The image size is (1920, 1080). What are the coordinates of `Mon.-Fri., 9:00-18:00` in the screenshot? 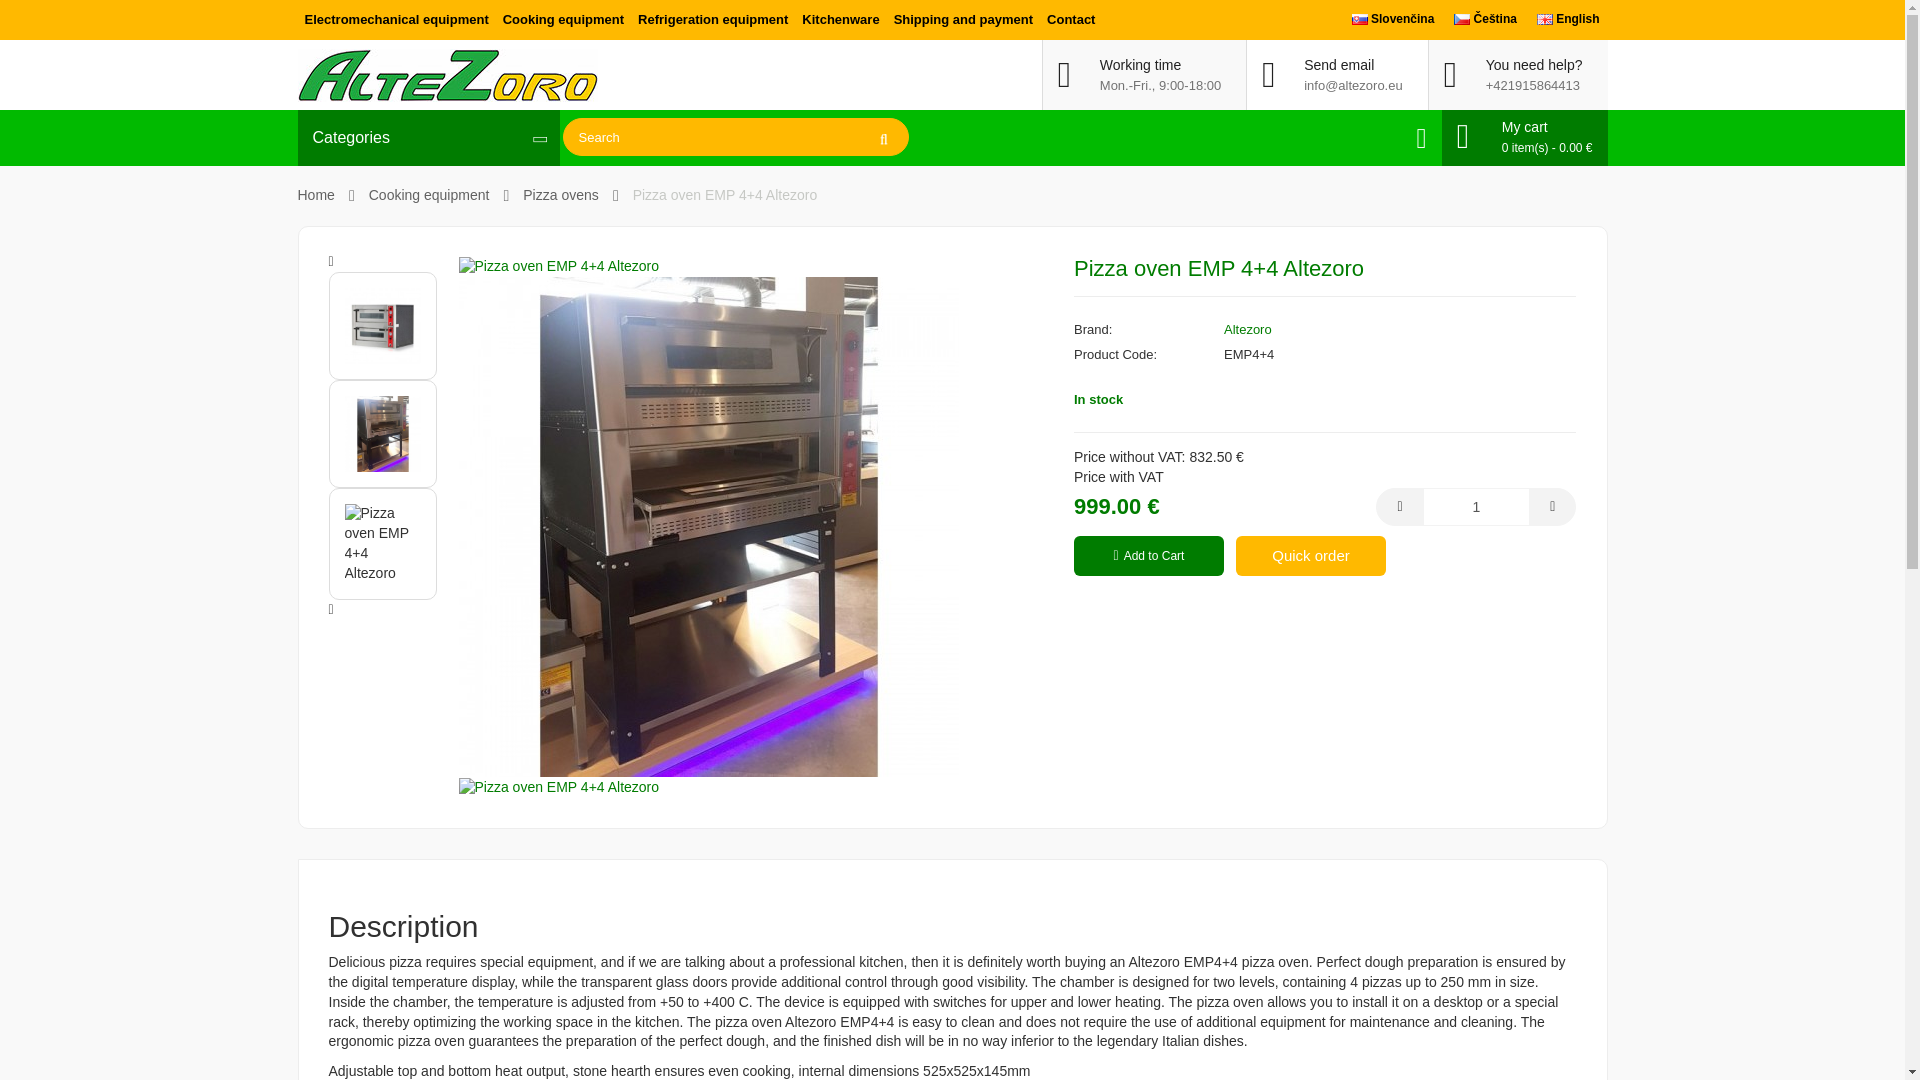 It's located at (1160, 84).